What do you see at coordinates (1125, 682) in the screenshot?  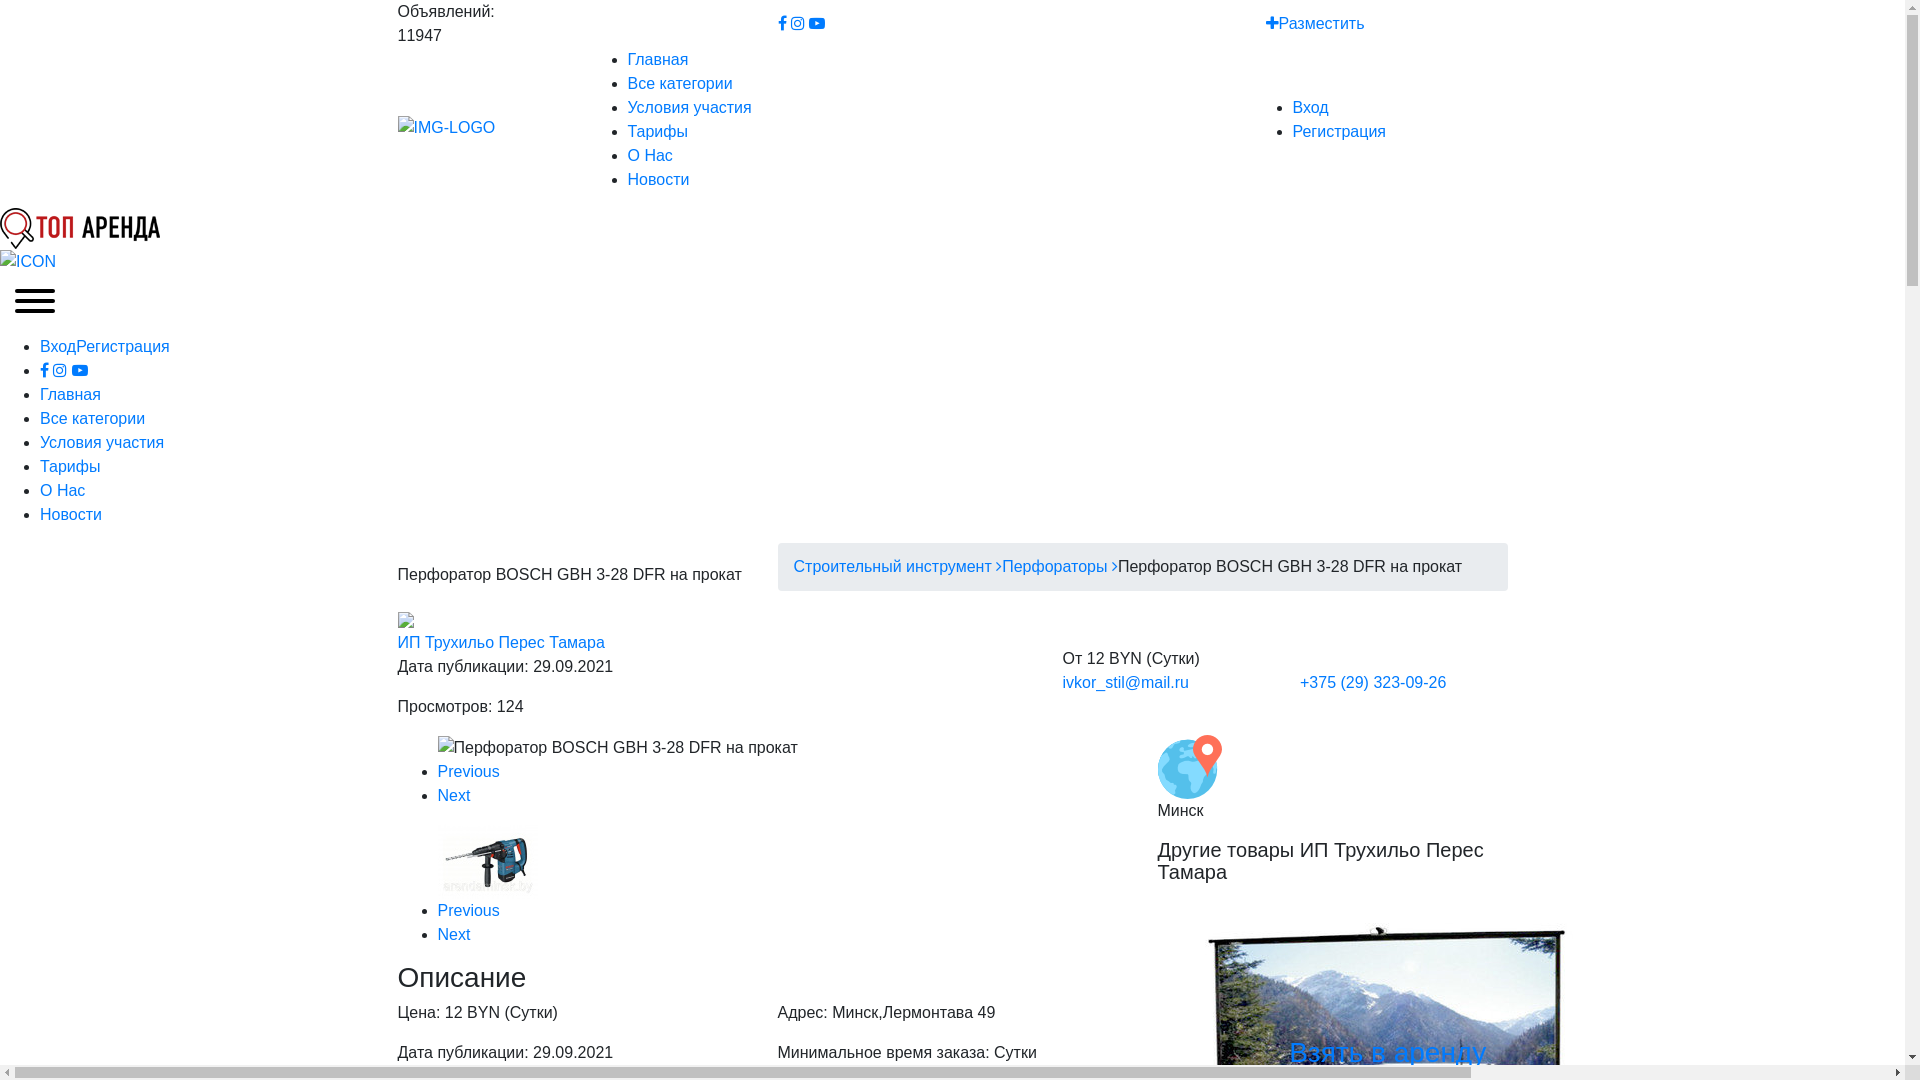 I see `ivkor_stil@mail.ru` at bounding box center [1125, 682].